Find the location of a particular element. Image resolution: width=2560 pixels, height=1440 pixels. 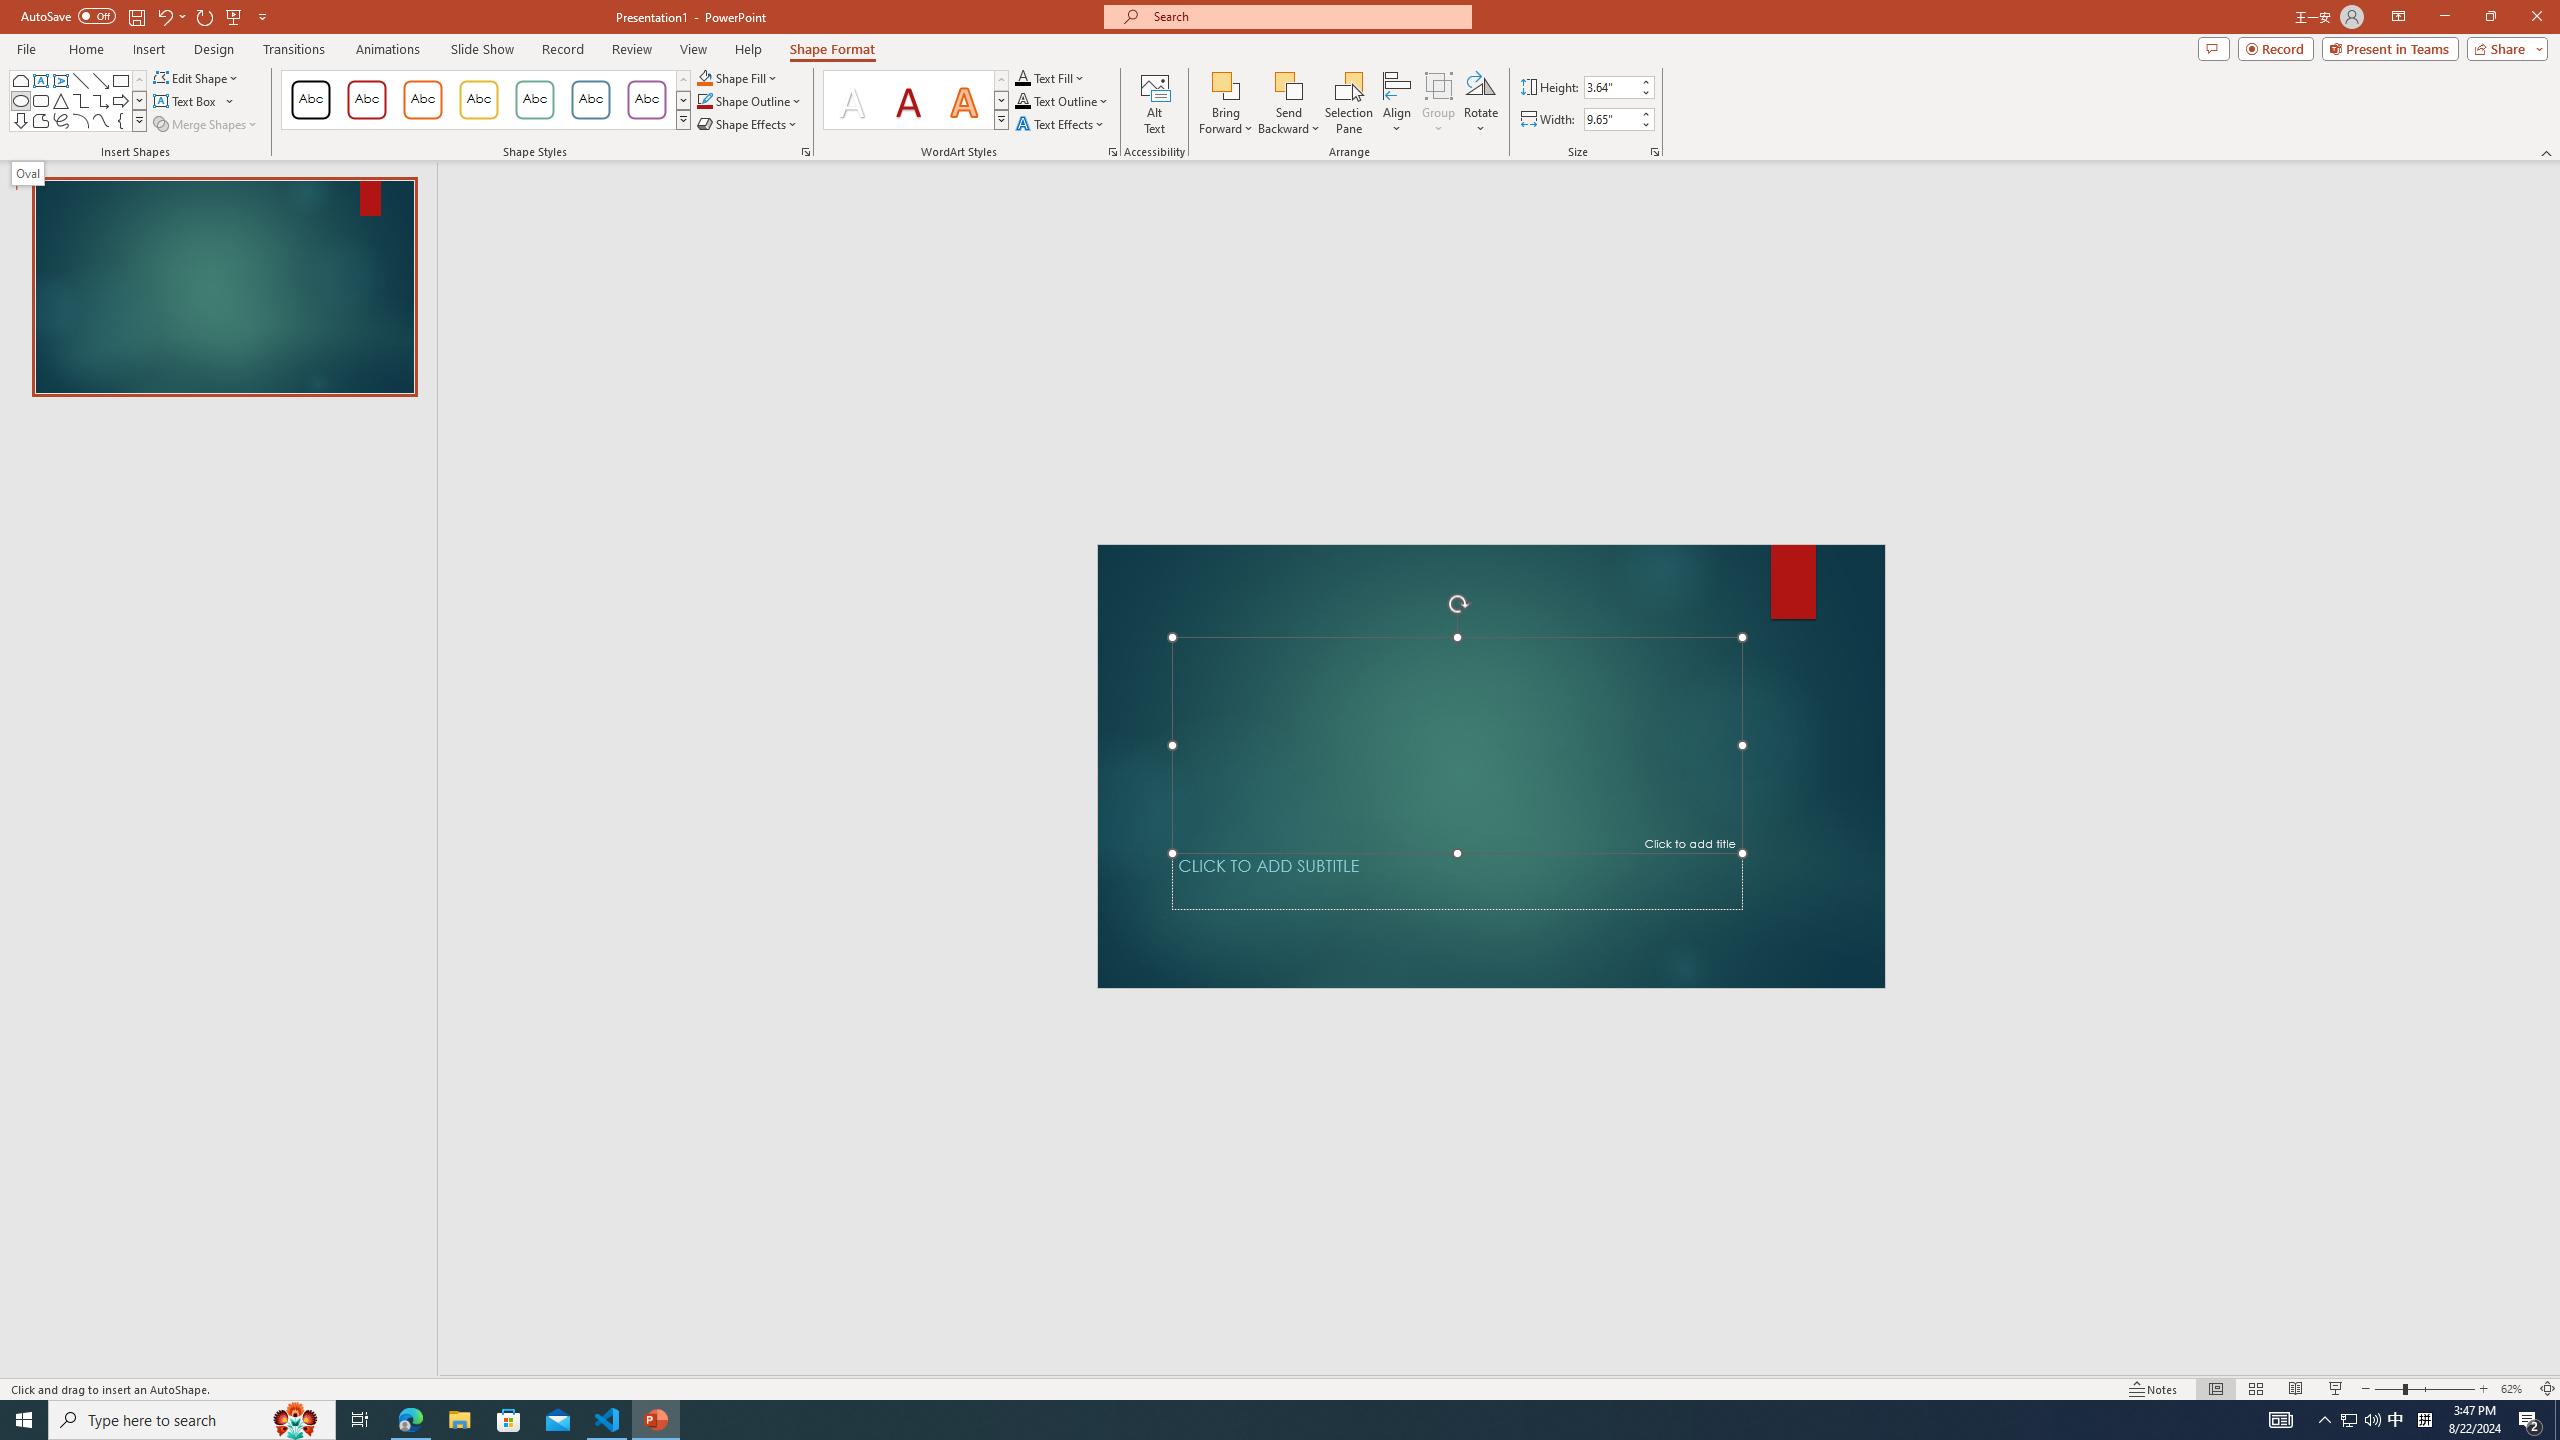

Shape Width is located at coordinates (1610, 119).